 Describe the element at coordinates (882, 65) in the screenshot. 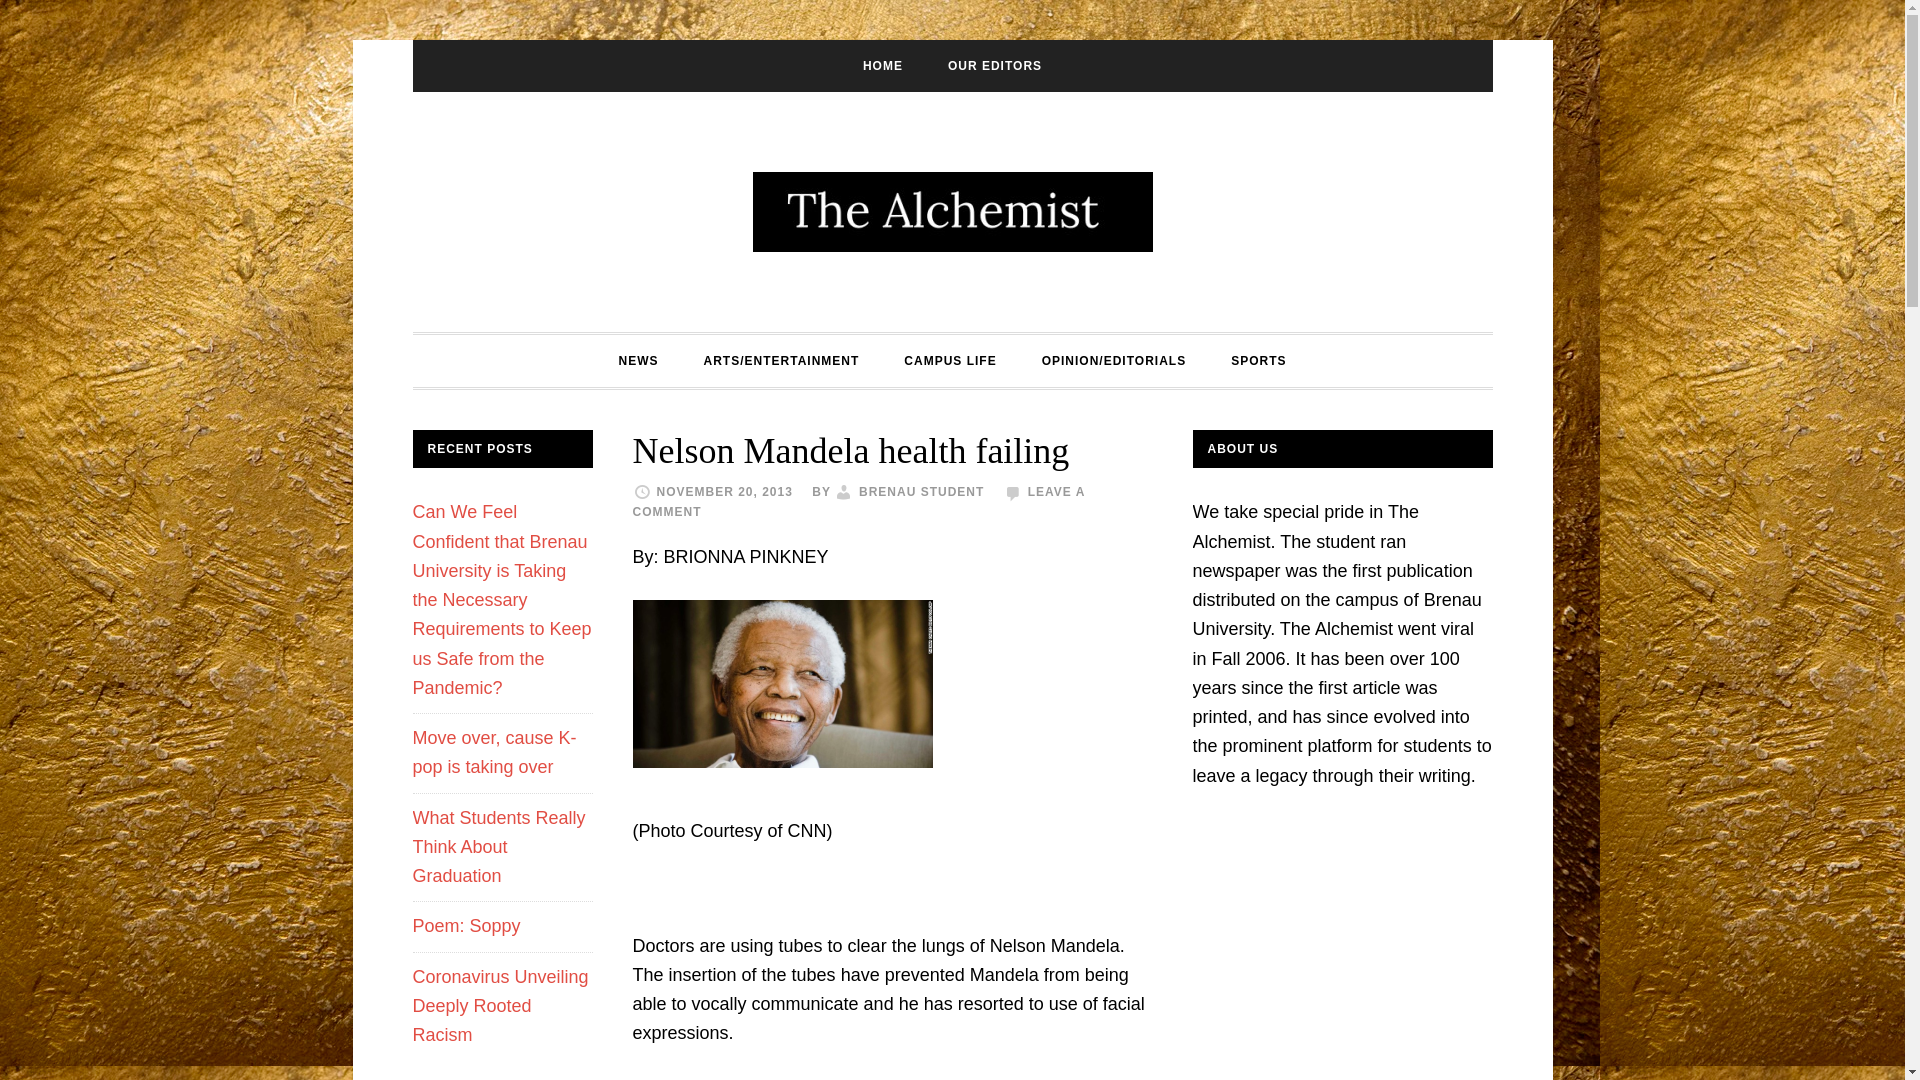

I see `Alchemist Home Page` at that location.